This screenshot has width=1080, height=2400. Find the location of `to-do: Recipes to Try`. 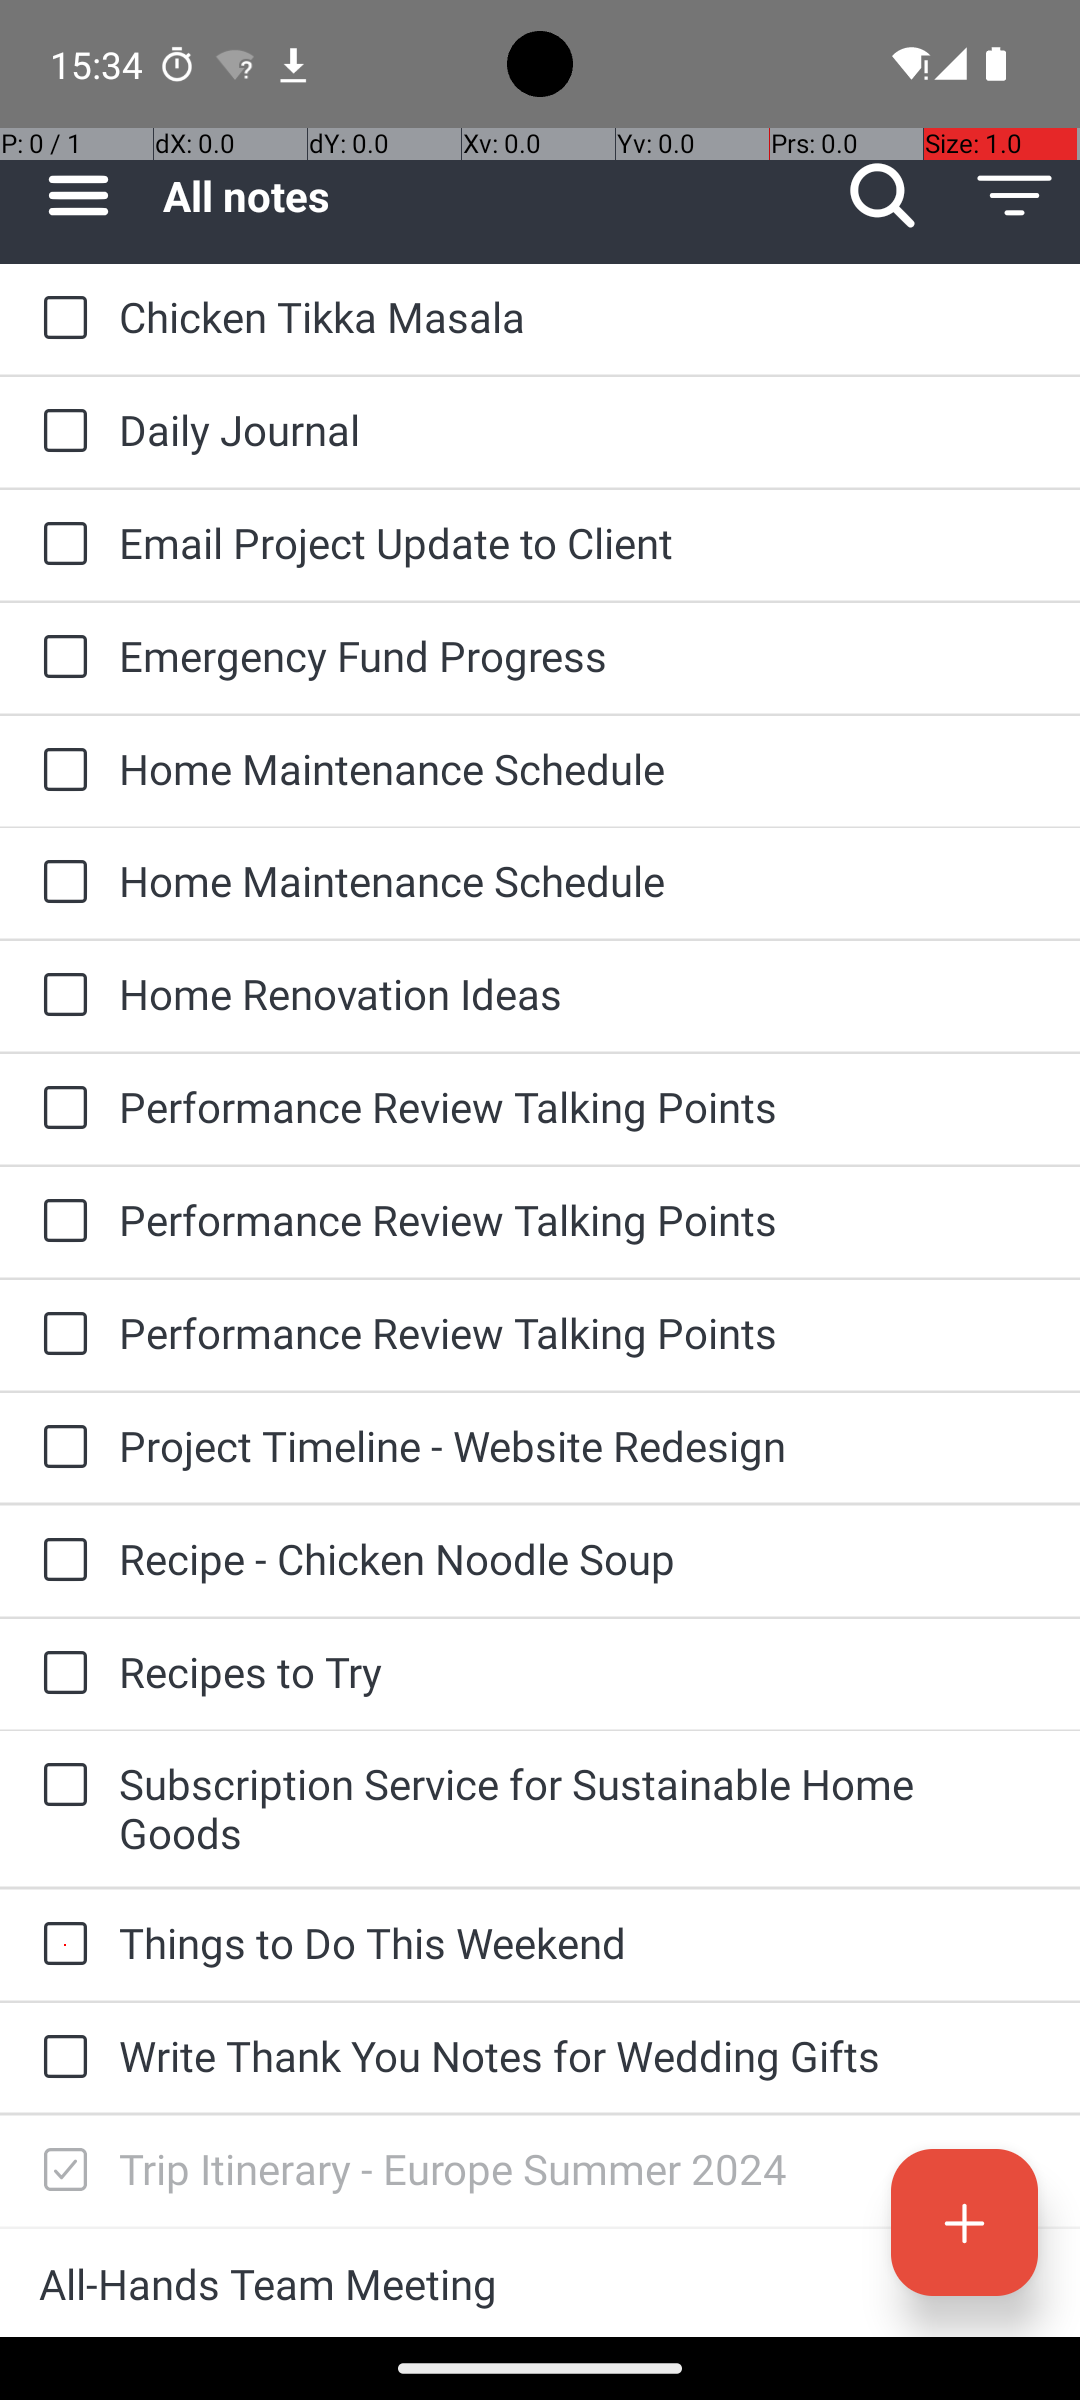

to-do: Recipes to Try is located at coordinates (60, 1674).